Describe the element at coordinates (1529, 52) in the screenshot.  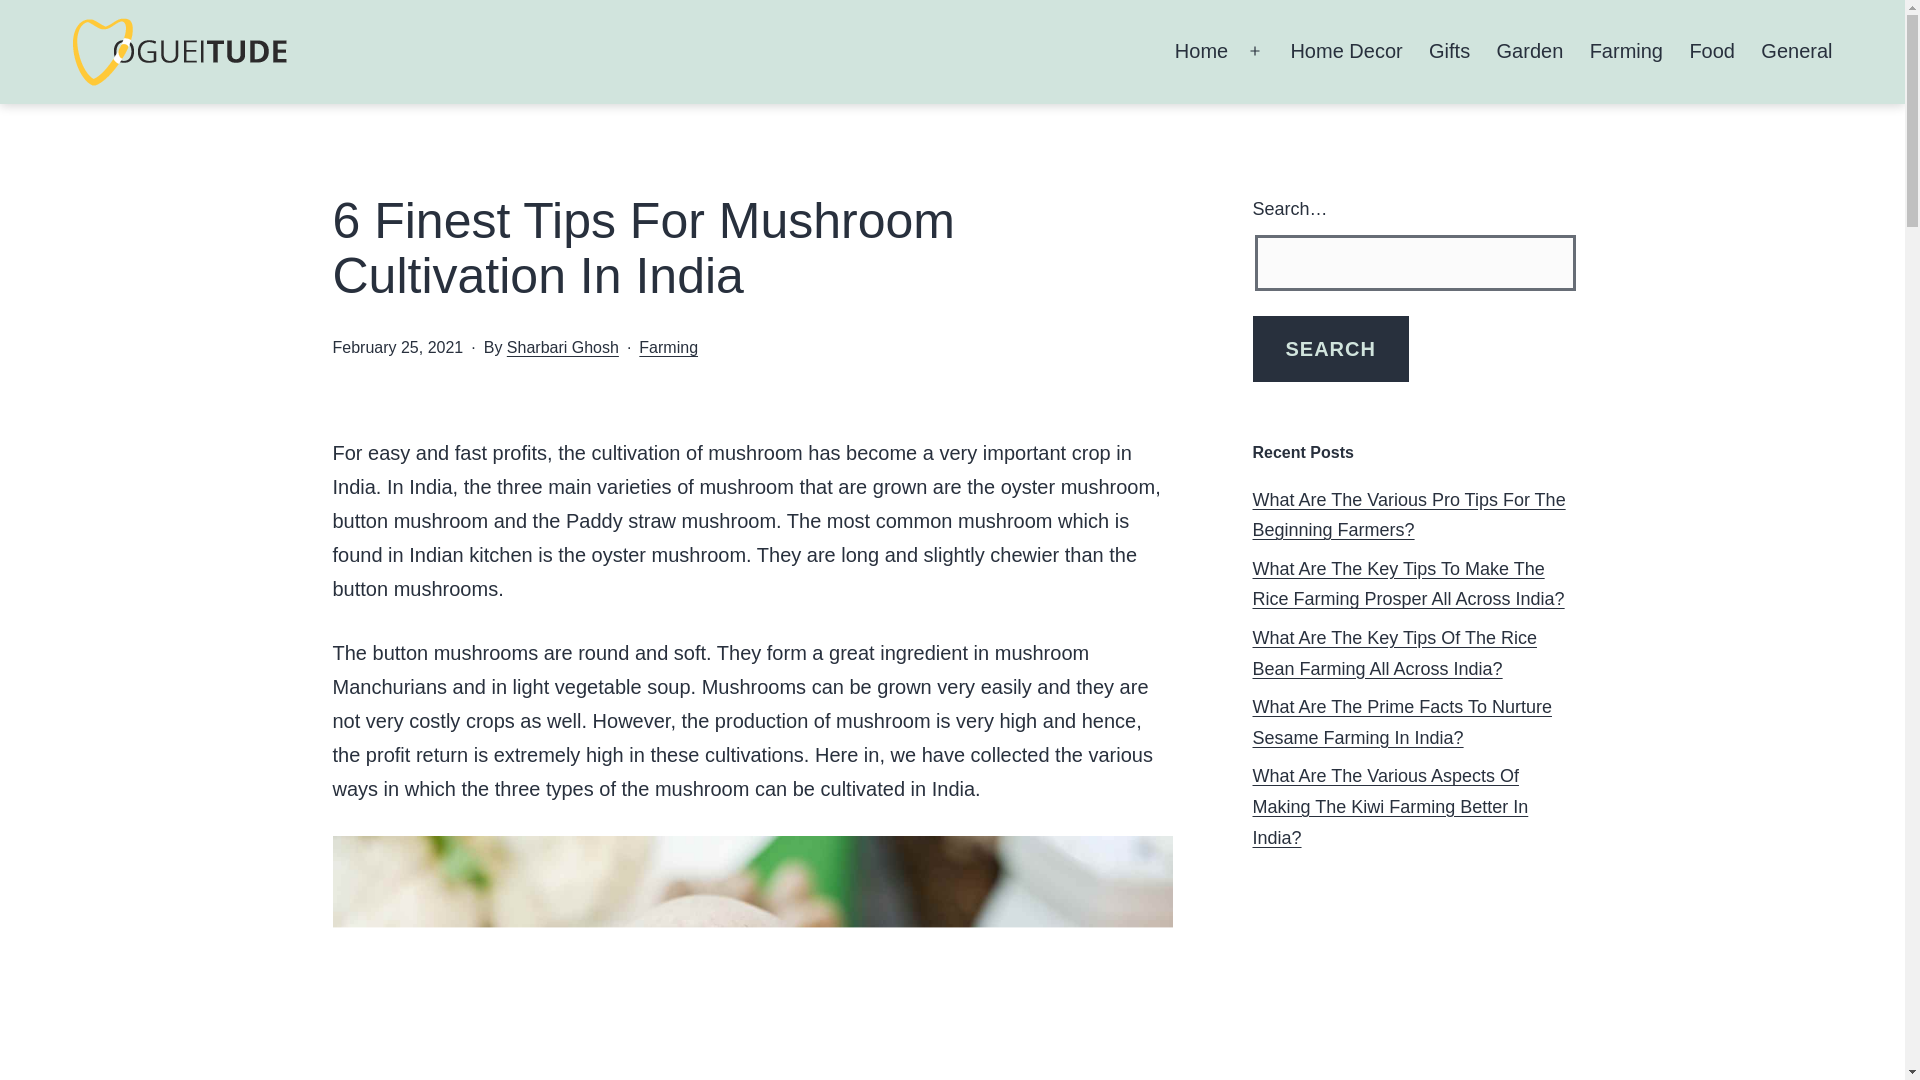
I see `Garden` at that location.